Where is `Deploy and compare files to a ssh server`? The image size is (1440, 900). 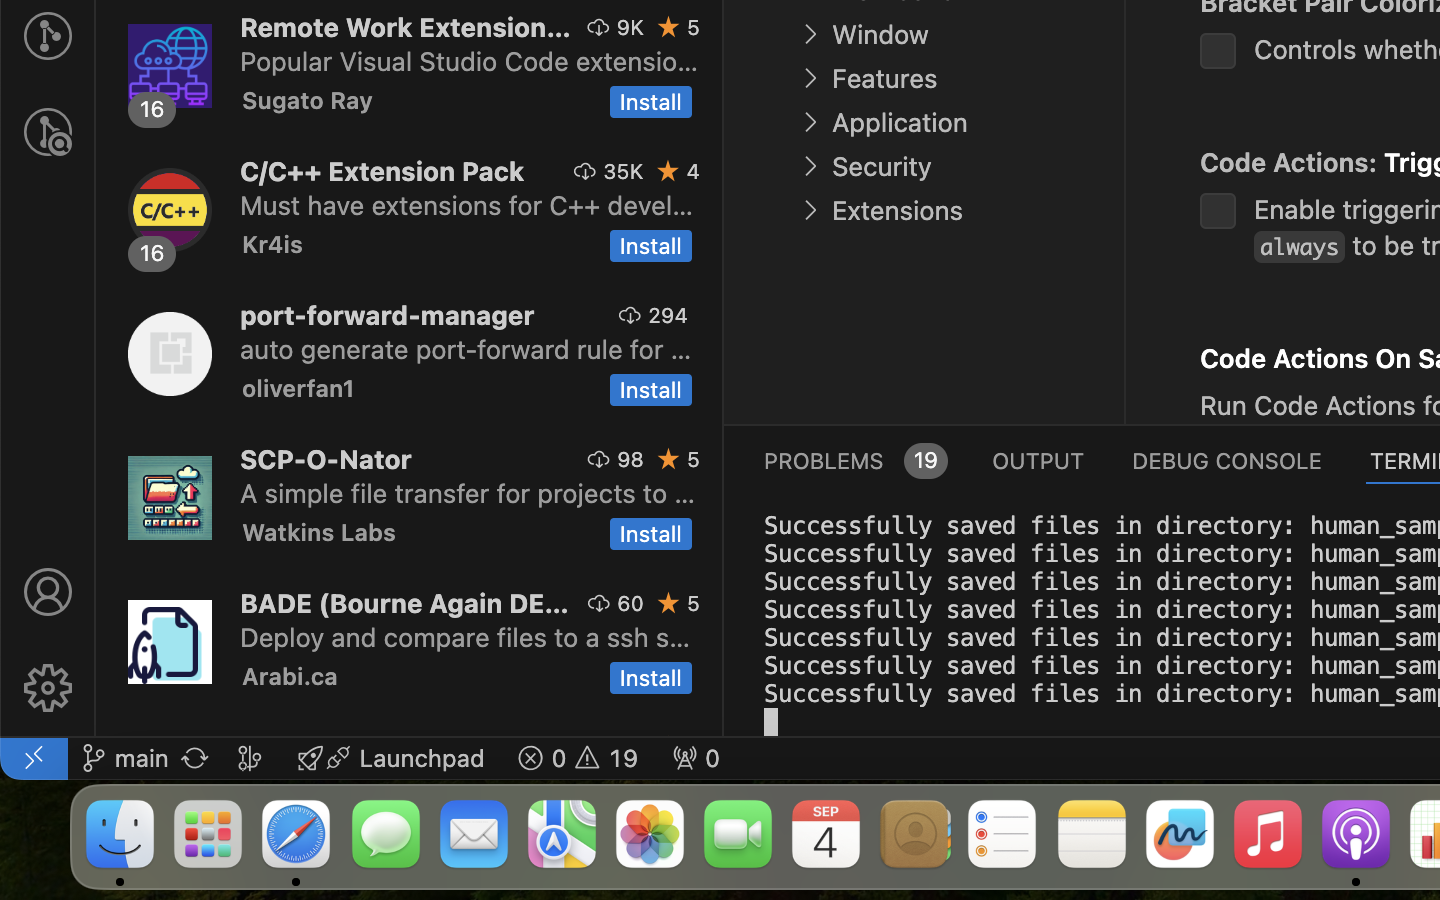 Deploy and compare files to a ssh server is located at coordinates (466, 637).